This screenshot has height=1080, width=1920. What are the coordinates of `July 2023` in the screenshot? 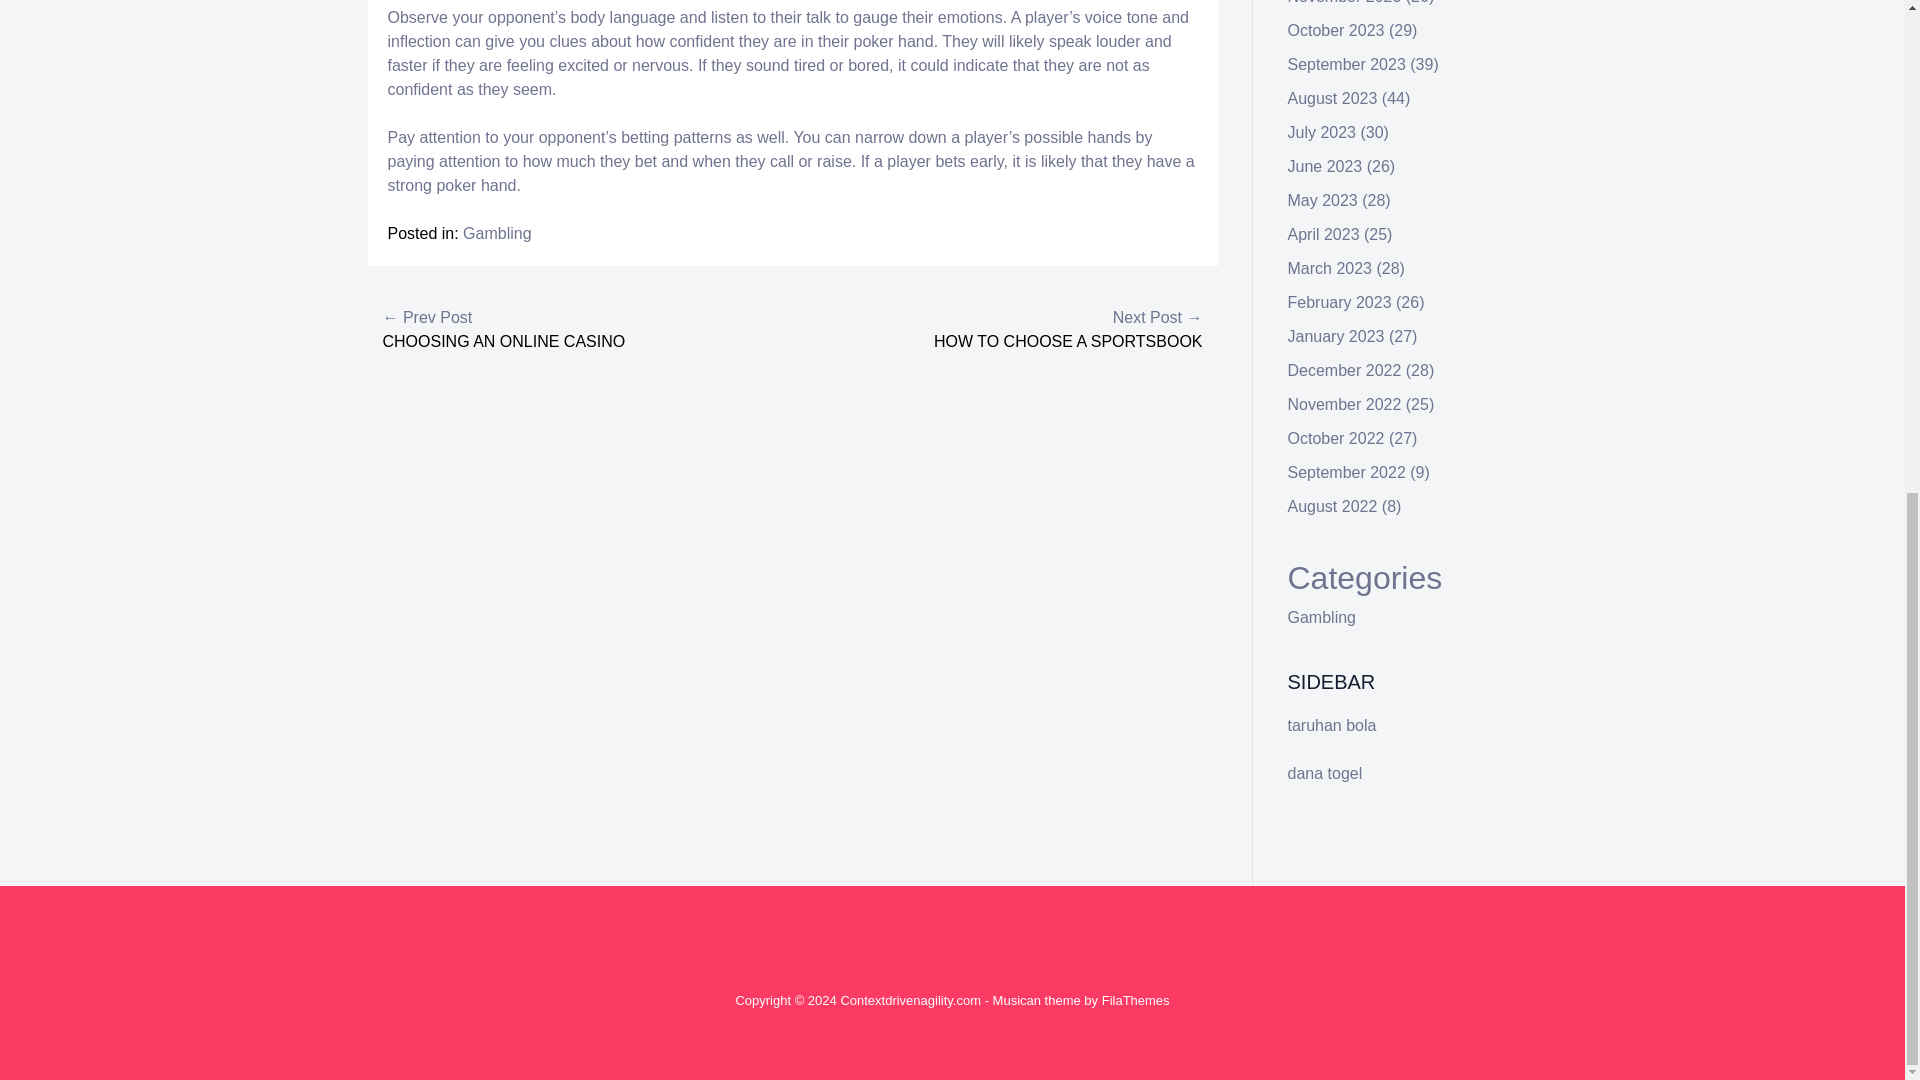 It's located at (1322, 132).